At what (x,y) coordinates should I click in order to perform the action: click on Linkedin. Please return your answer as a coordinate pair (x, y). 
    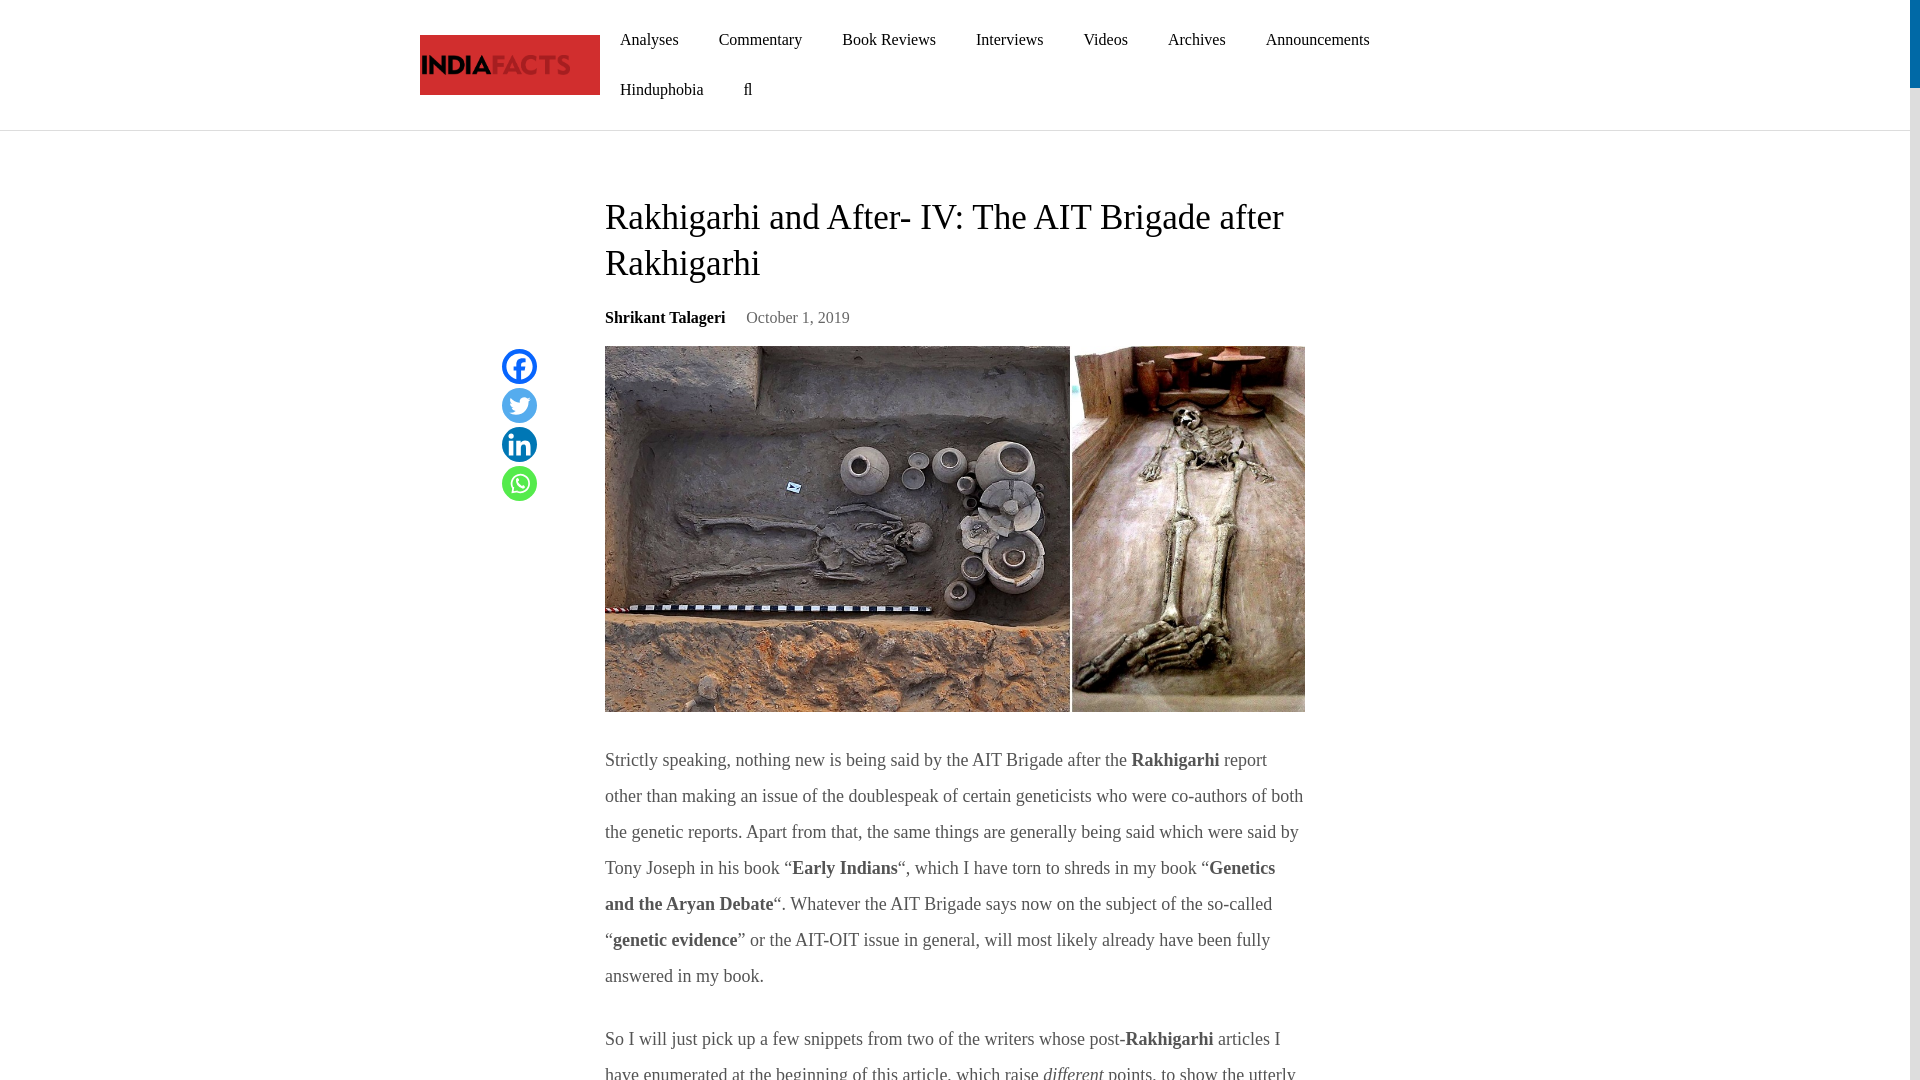
    Looking at the image, I should click on (519, 444).